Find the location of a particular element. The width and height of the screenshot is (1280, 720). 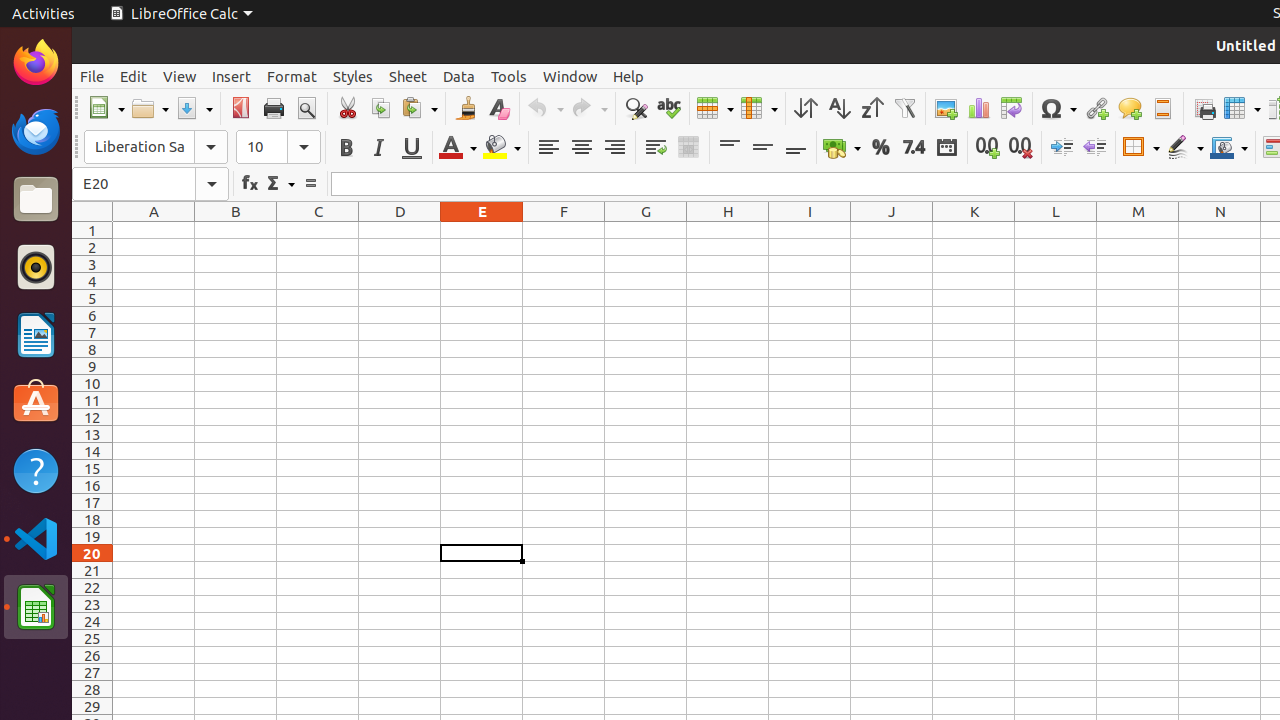

Image is located at coordinates (946, 108).